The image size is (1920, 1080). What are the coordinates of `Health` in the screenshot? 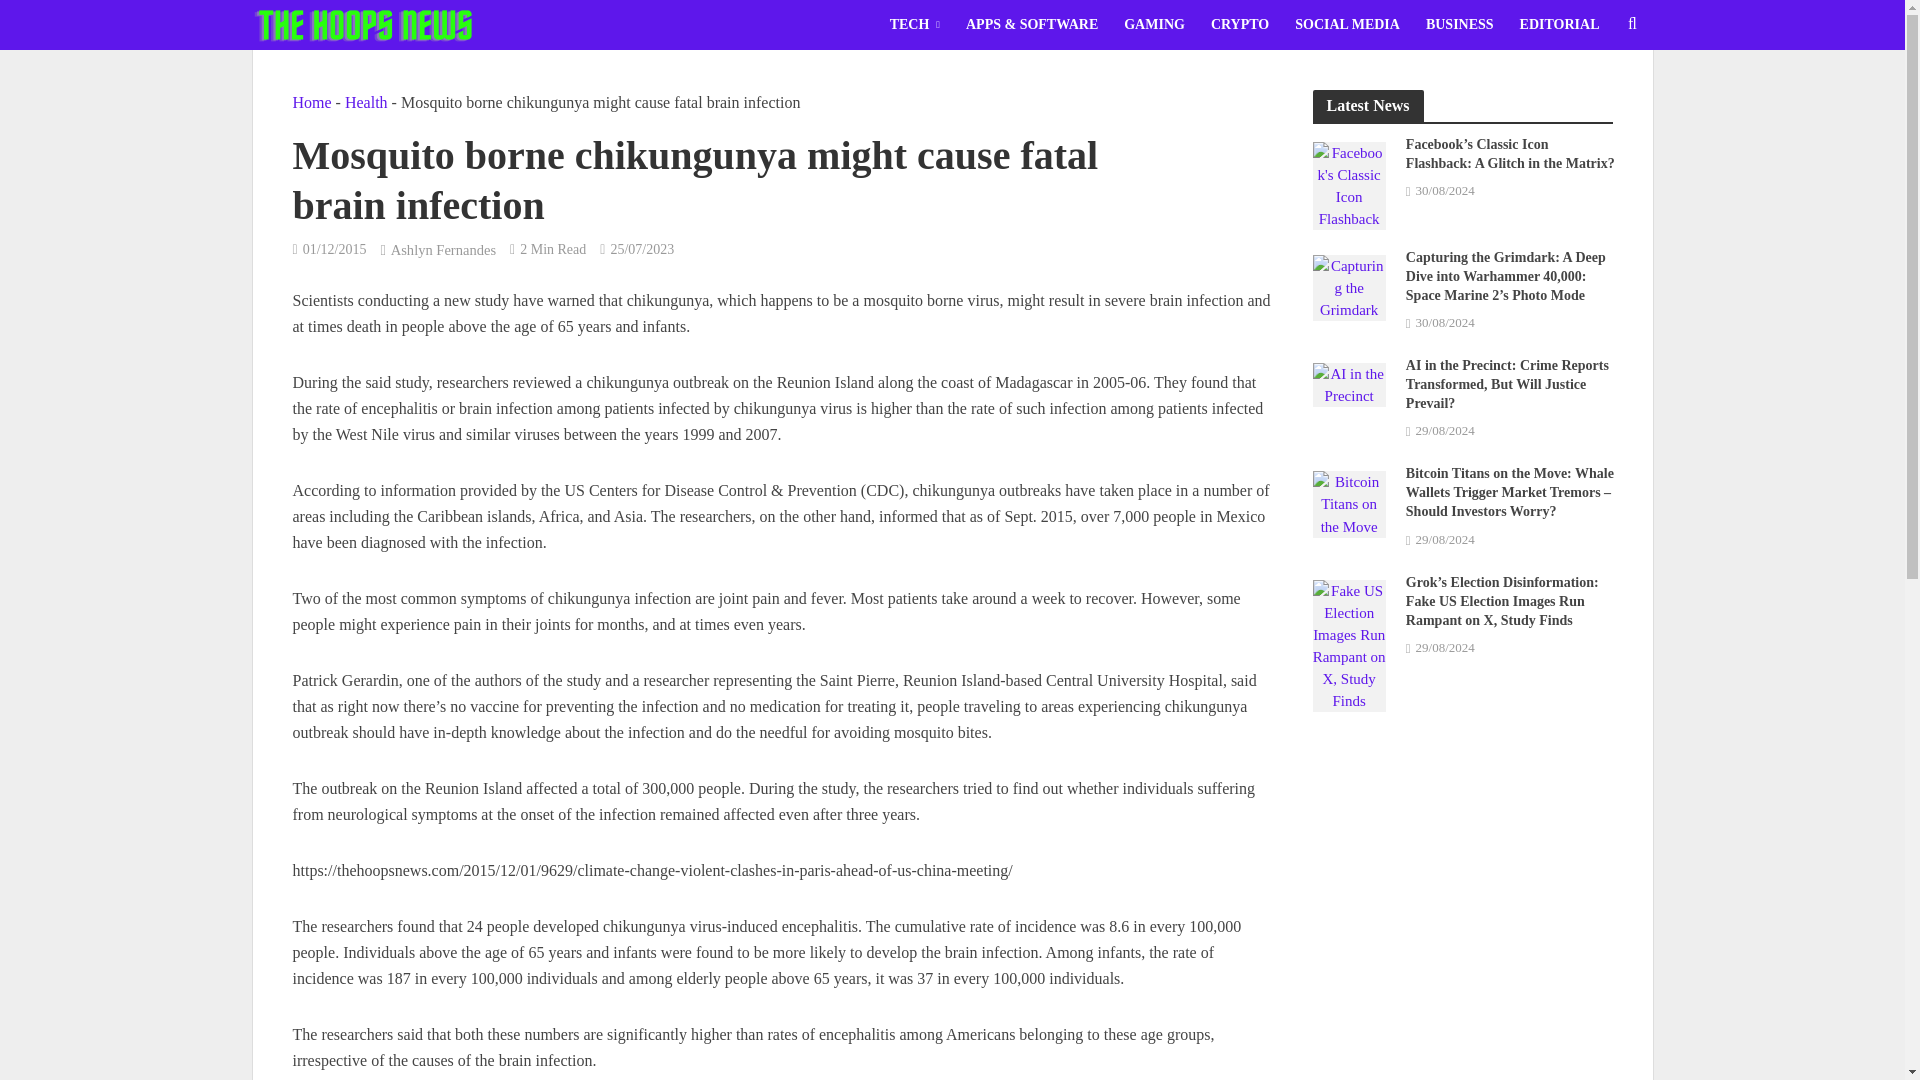 It's located at (366, 102).